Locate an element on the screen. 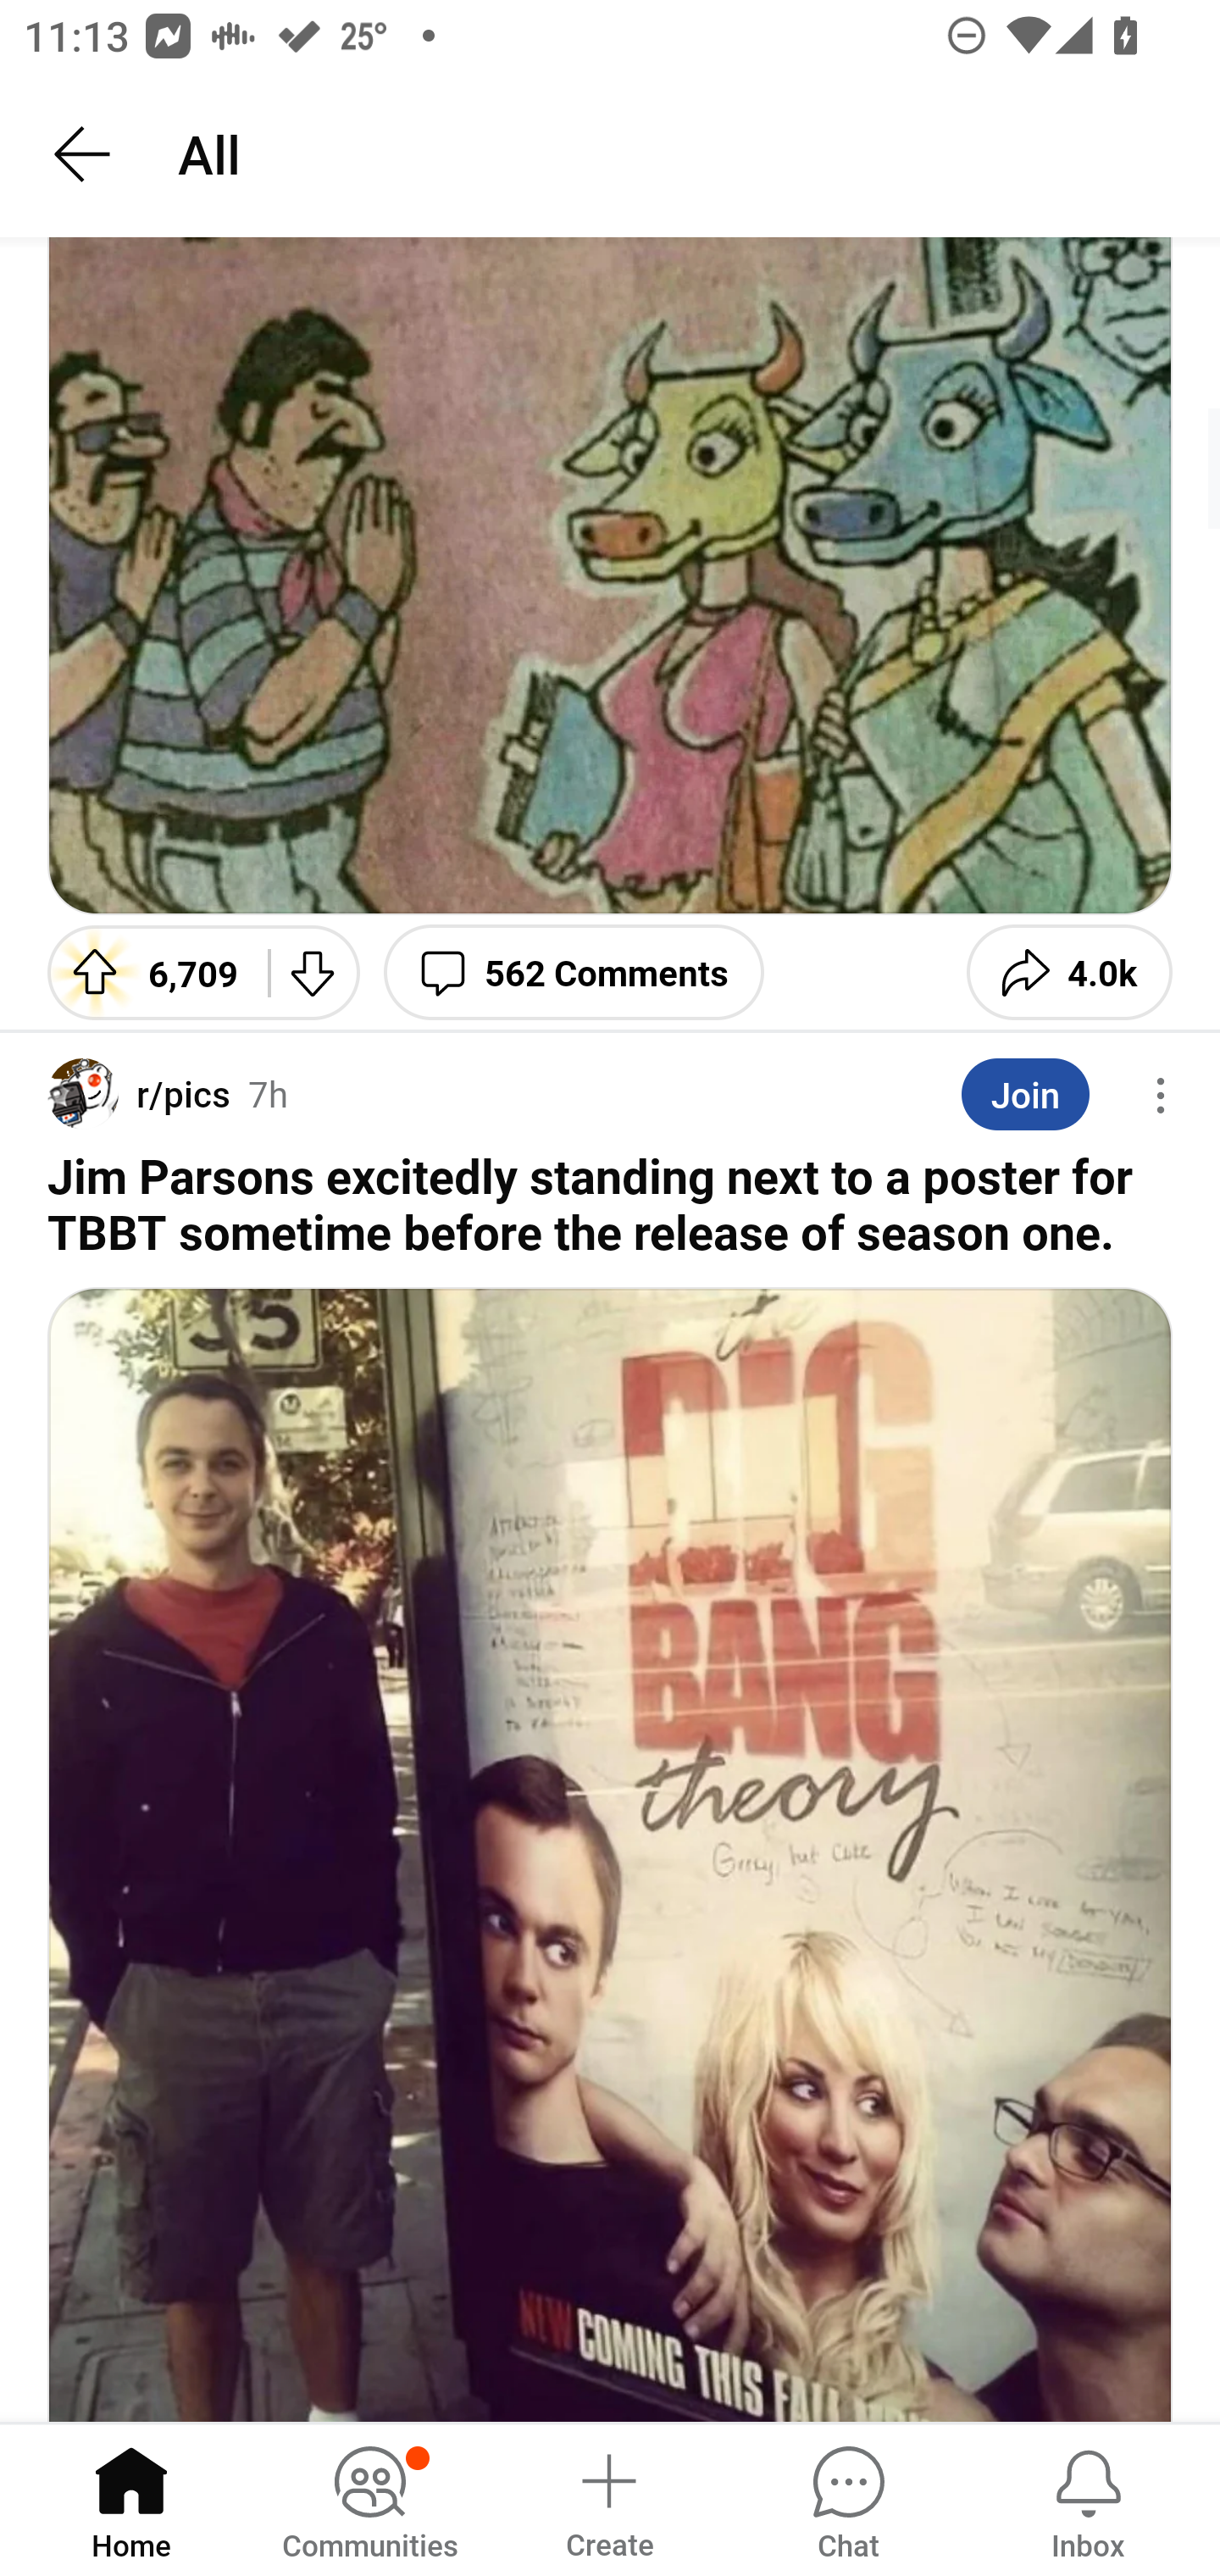 The image size is (1220, 2576). Image is located at coordinates (610, 575).